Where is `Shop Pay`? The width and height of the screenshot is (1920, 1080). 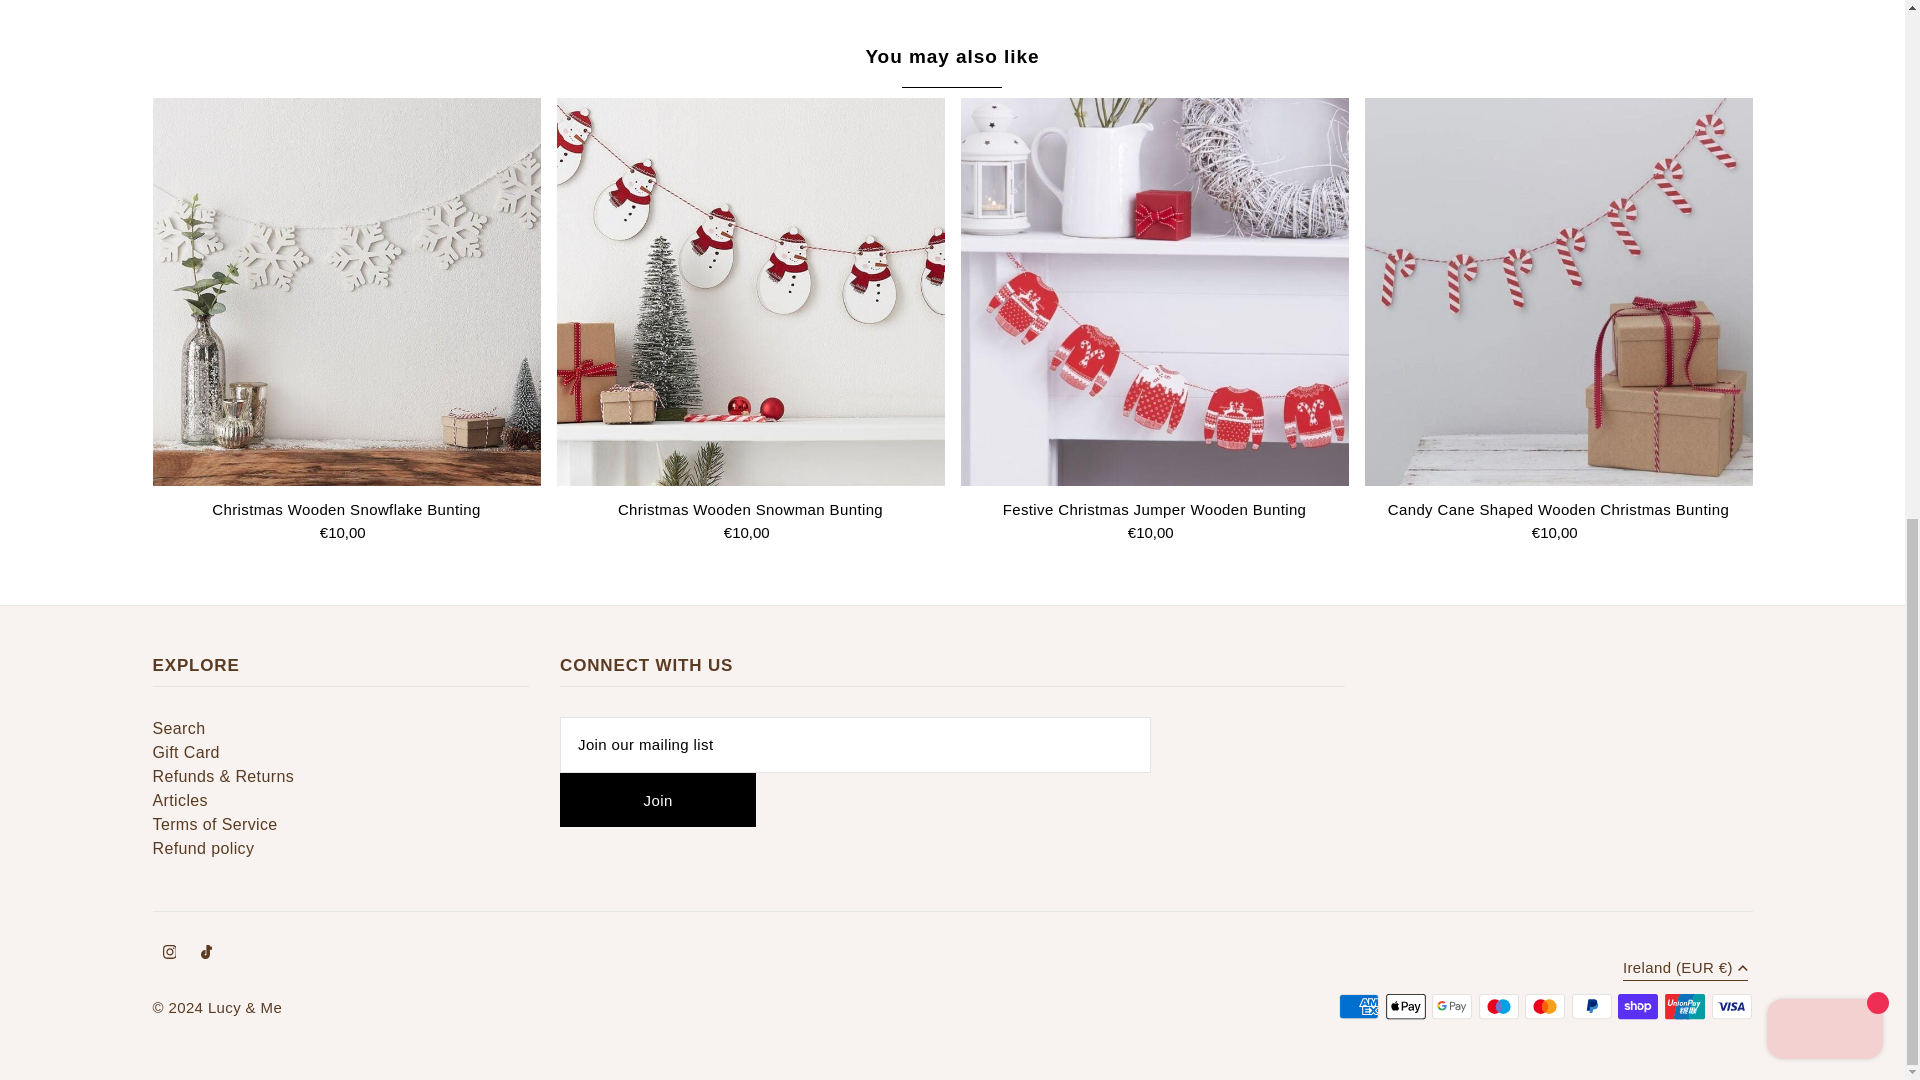
Shop Pay is located at coordinates (1638, 1006).